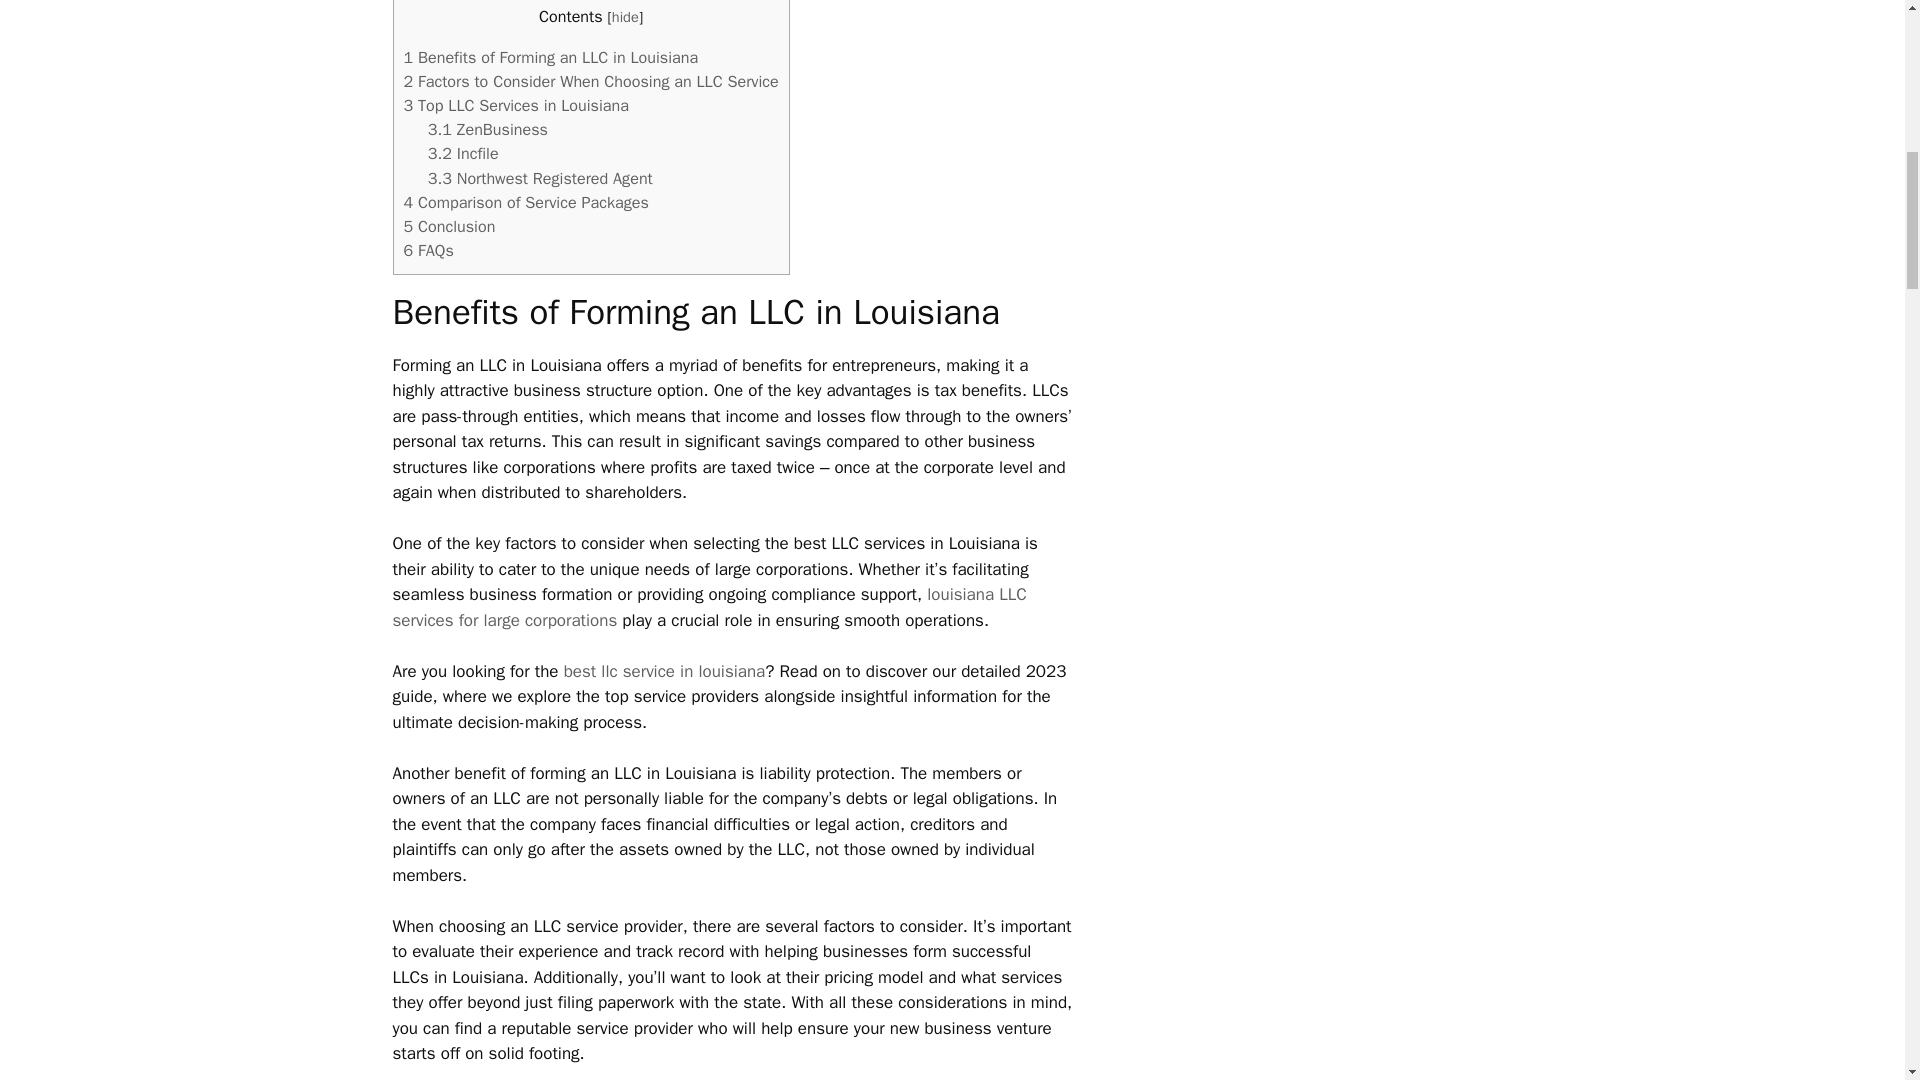 This screenshot has width=1920, height=1080. What do you see at coordinates (516, 105) in the screenshot?
I see `3 Top LLC Services in Louisiana` at bounding box center [516, 105].